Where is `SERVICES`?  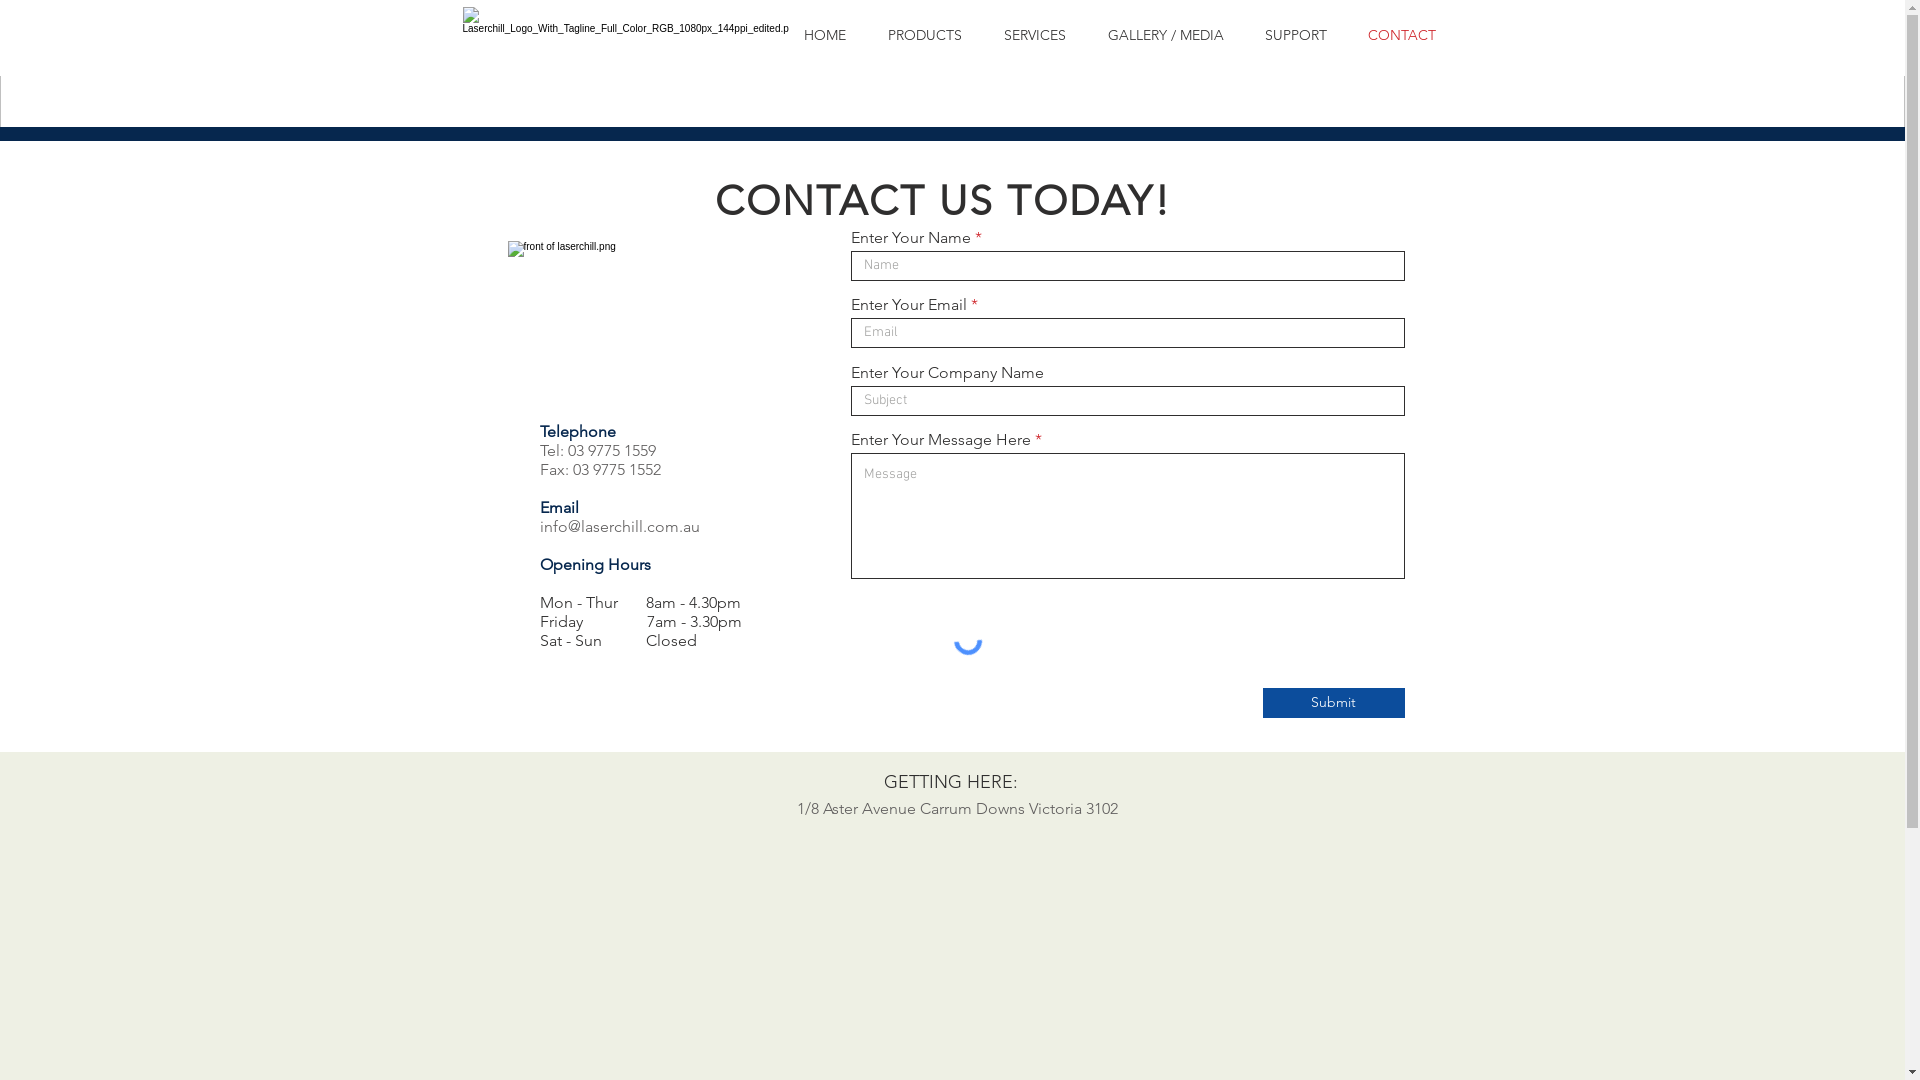
SERVICES is located at coordinates (1034, 36).